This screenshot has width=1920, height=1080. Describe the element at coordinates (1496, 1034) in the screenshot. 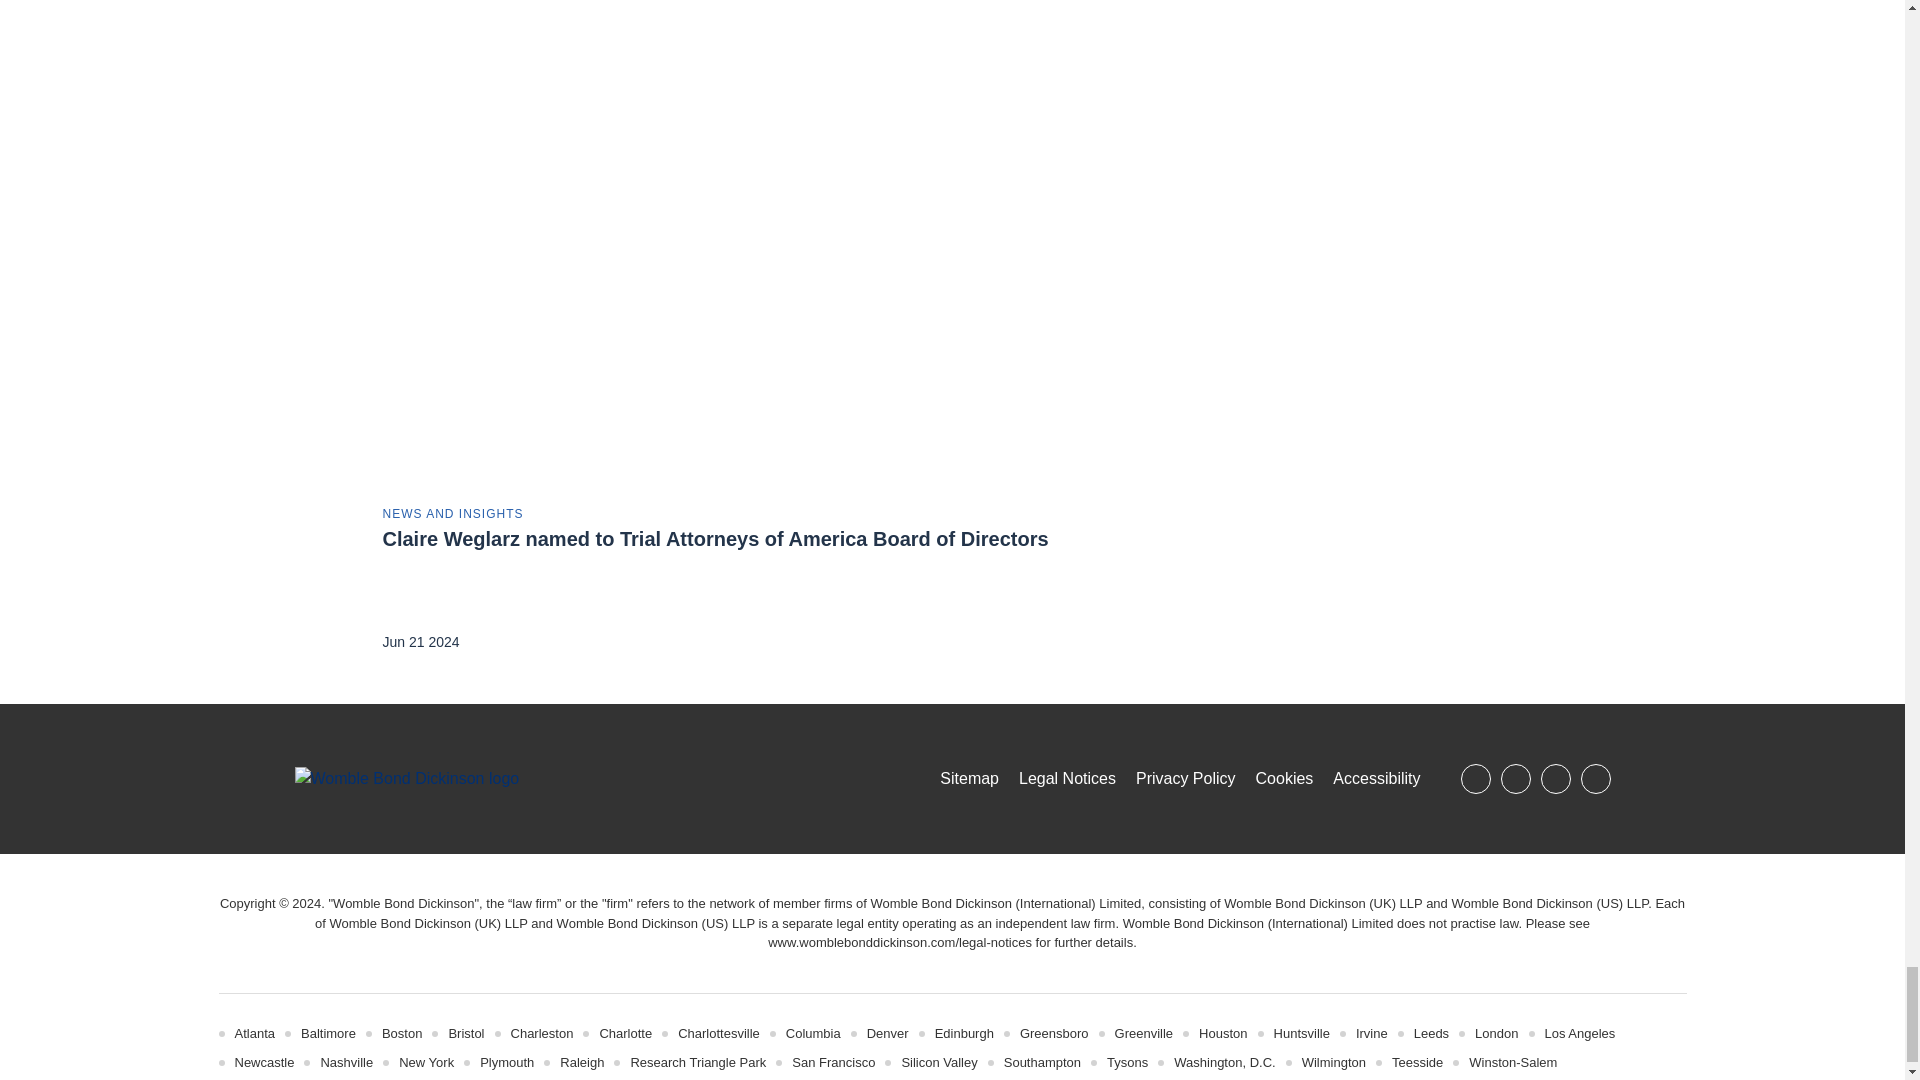

I see `London` at that location.